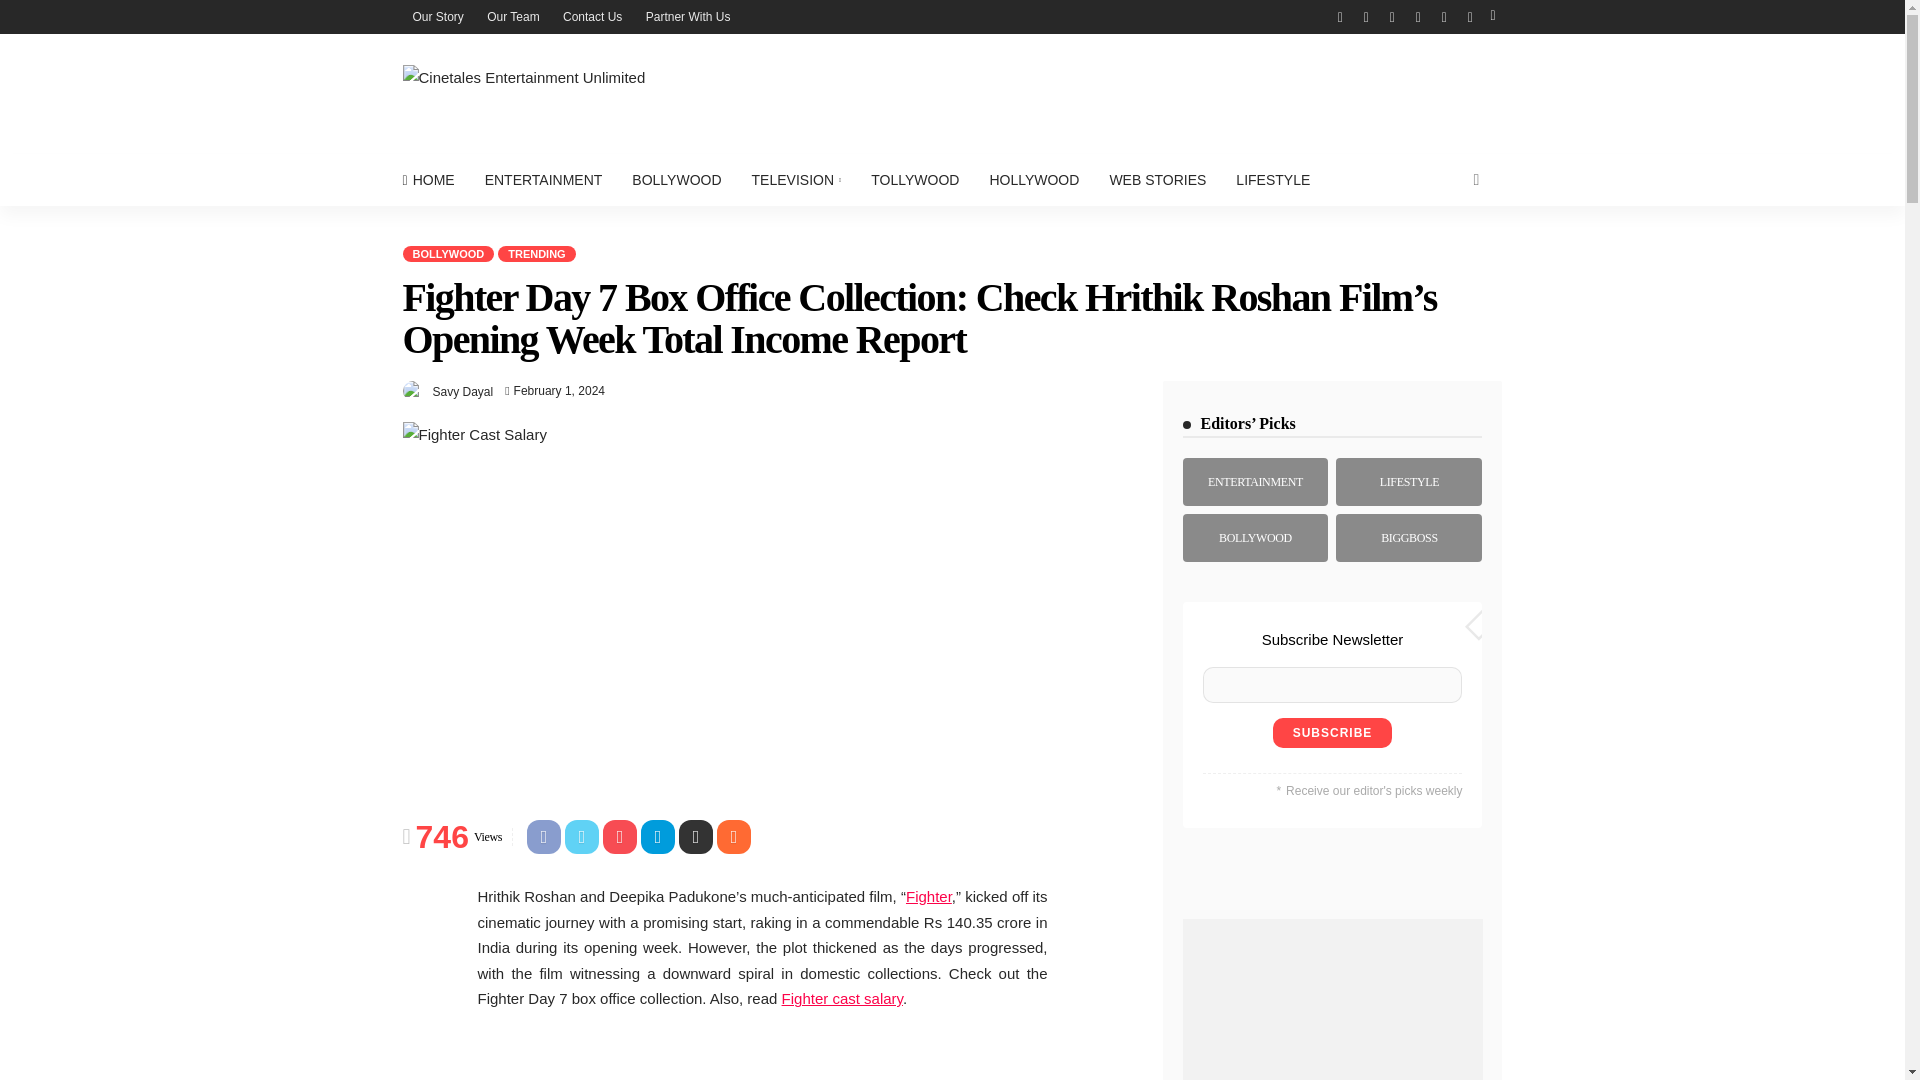  What do you see at coordinates (1158, 180) in the screenshot?
I see `WEB STORIES` at bounding box center [1158, 180].